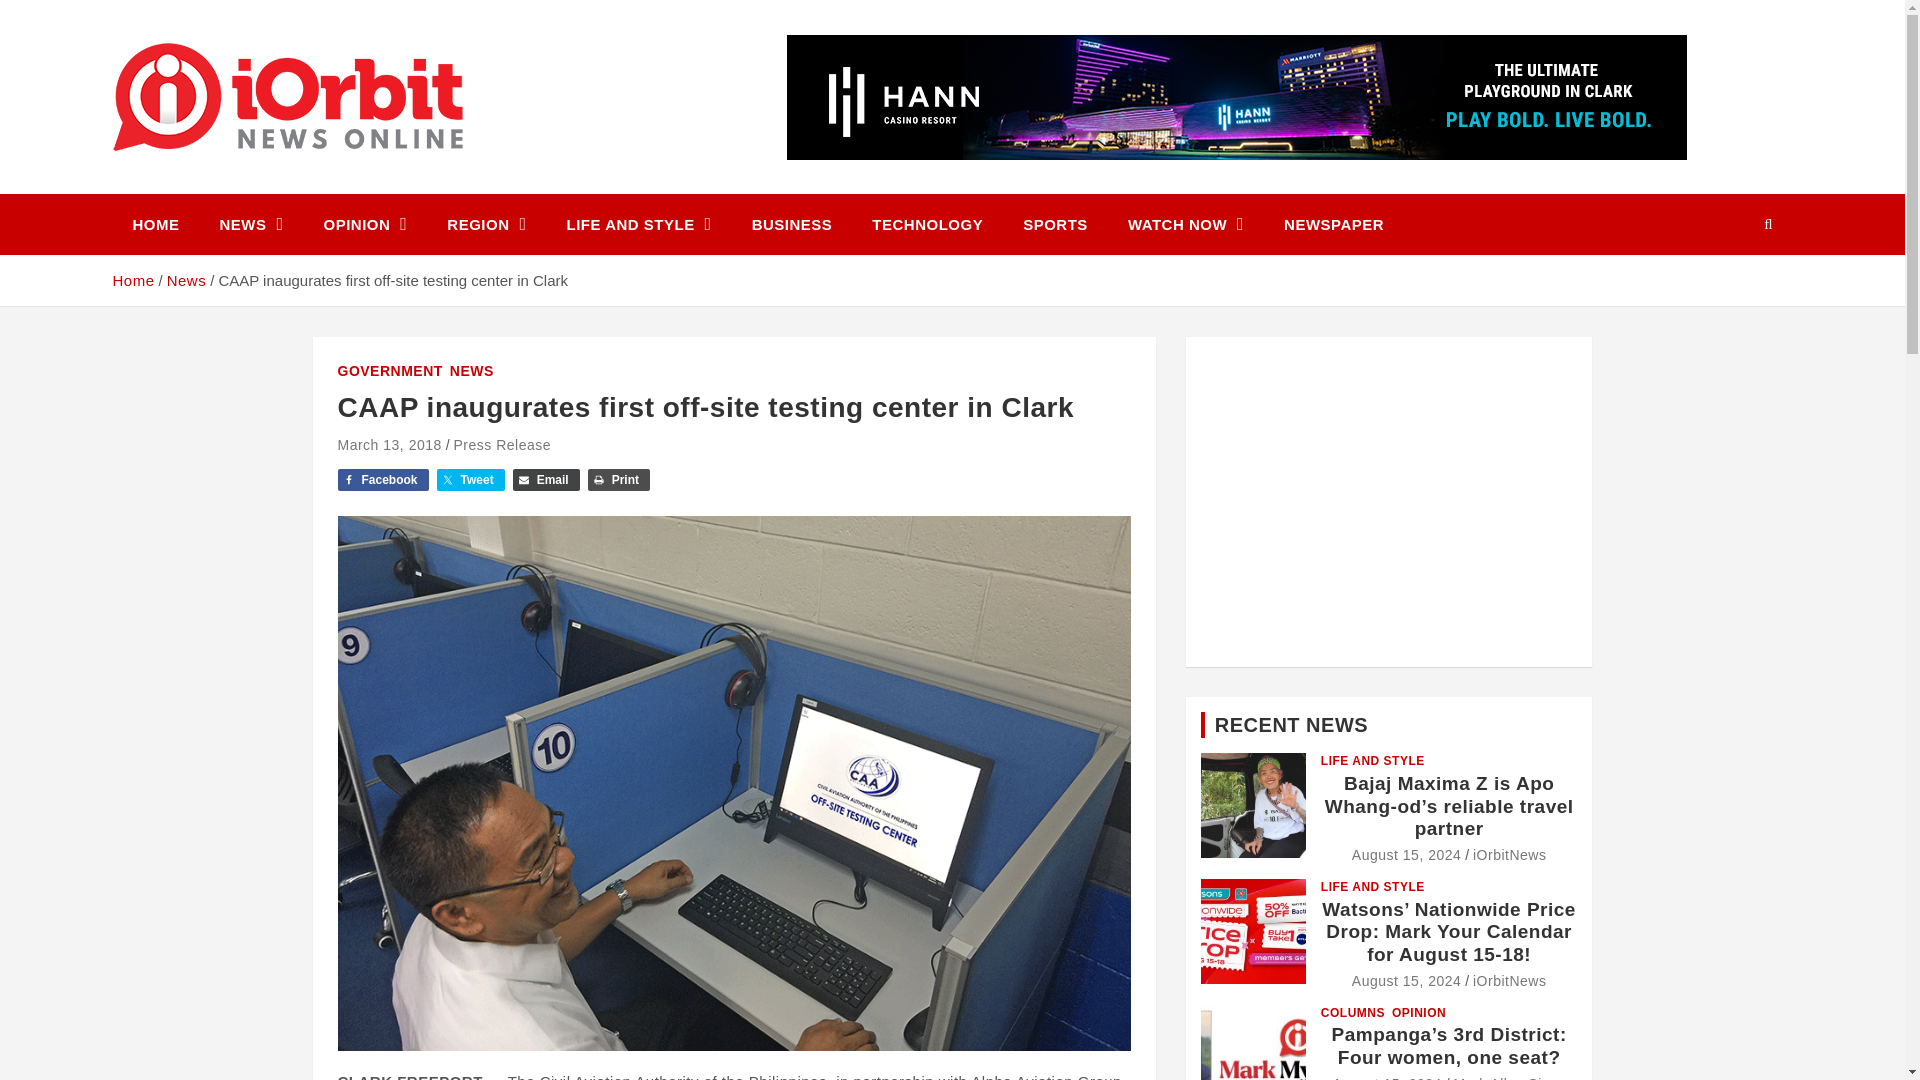  Describe the element at coordinates (294, 190) in the screenshot. I see `iOrbit News Online` at that location.